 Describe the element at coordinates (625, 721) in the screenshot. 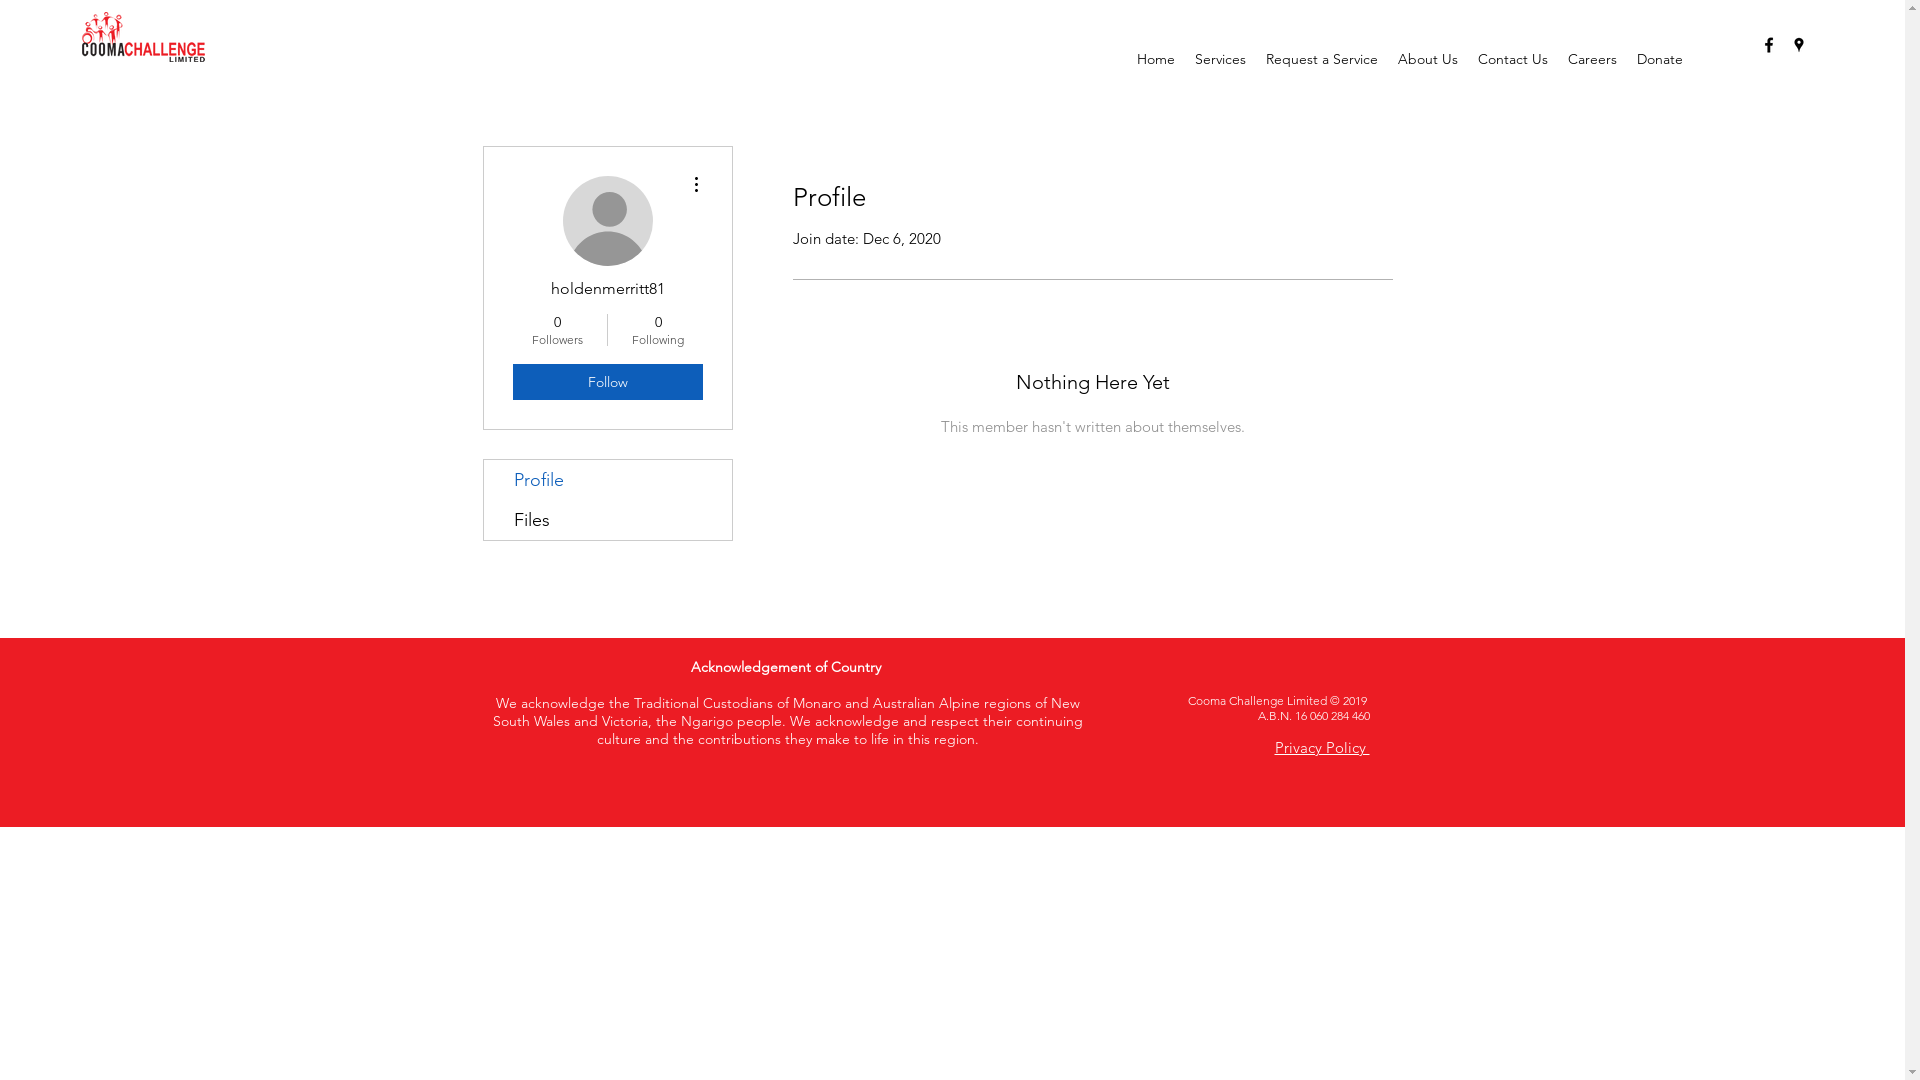

I see `Victoria` at that location.